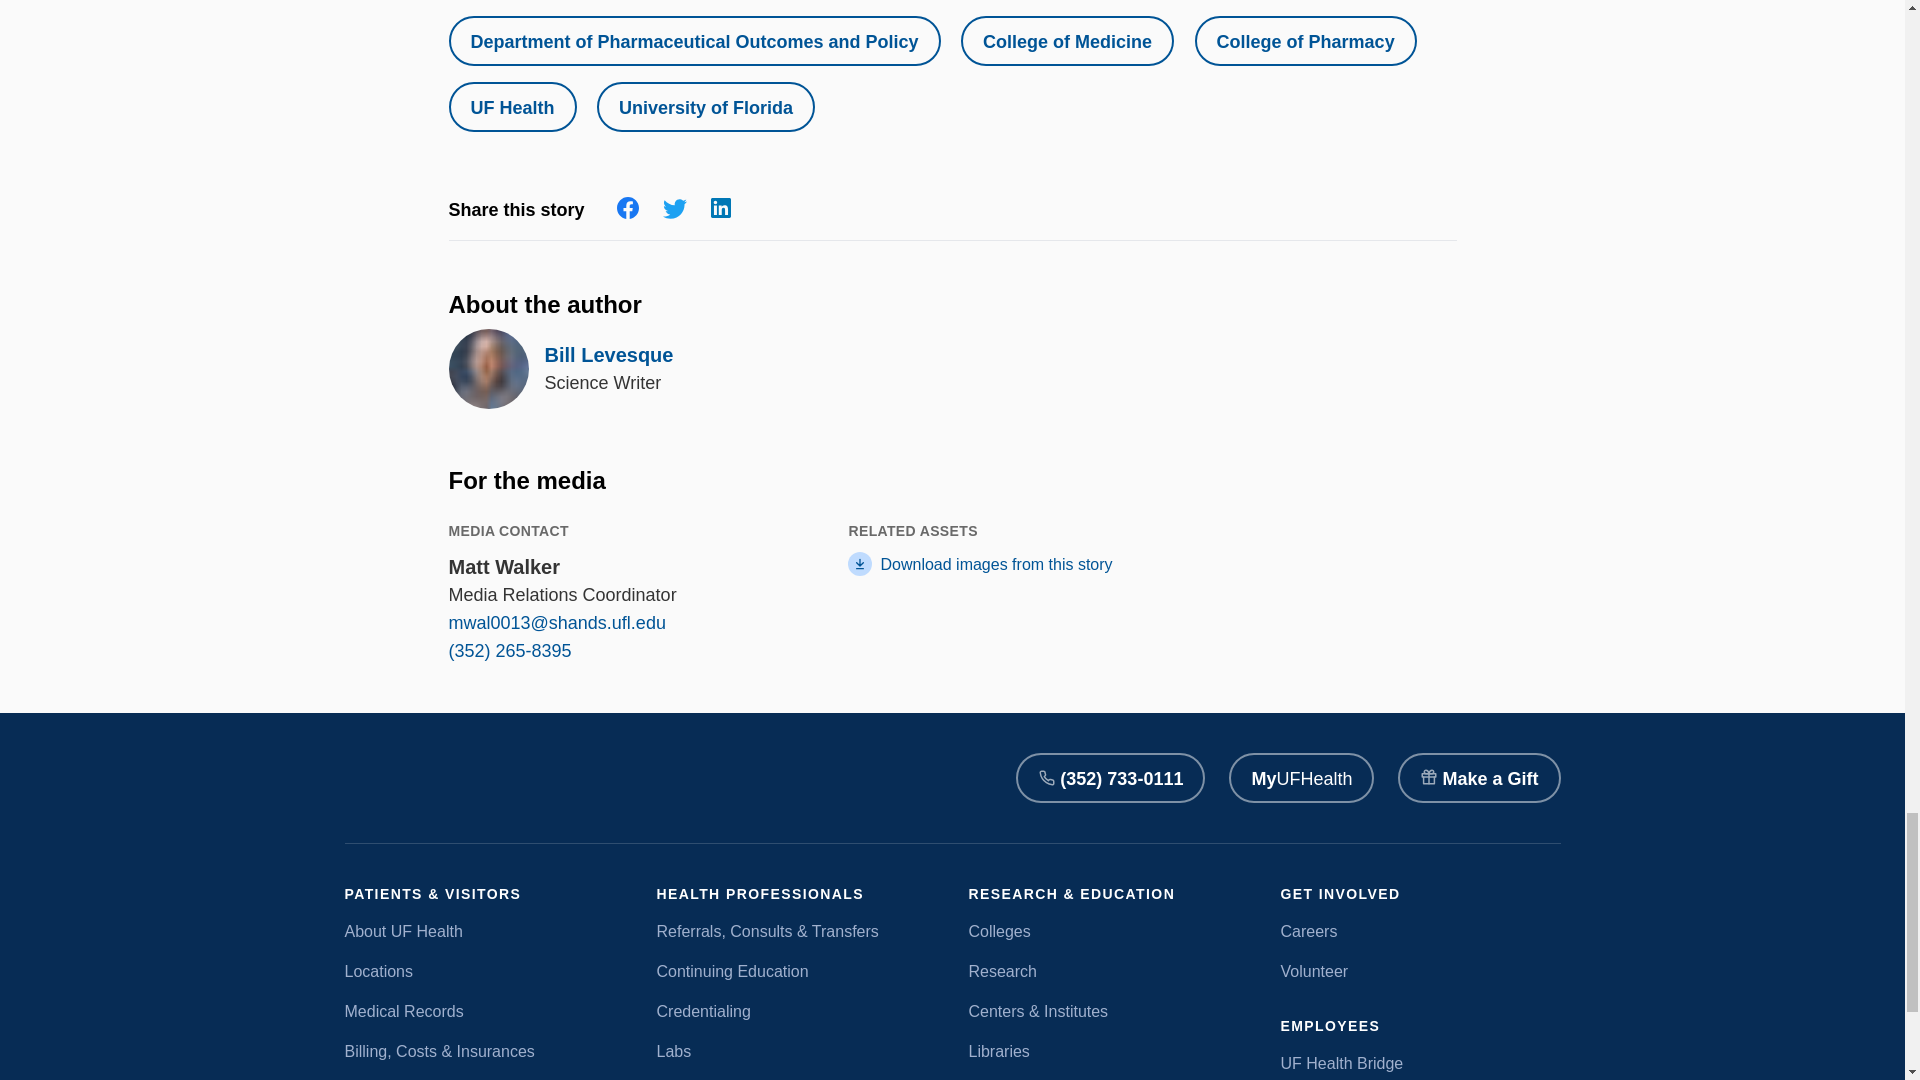  I want to click on Twitter, so click(674, 210).